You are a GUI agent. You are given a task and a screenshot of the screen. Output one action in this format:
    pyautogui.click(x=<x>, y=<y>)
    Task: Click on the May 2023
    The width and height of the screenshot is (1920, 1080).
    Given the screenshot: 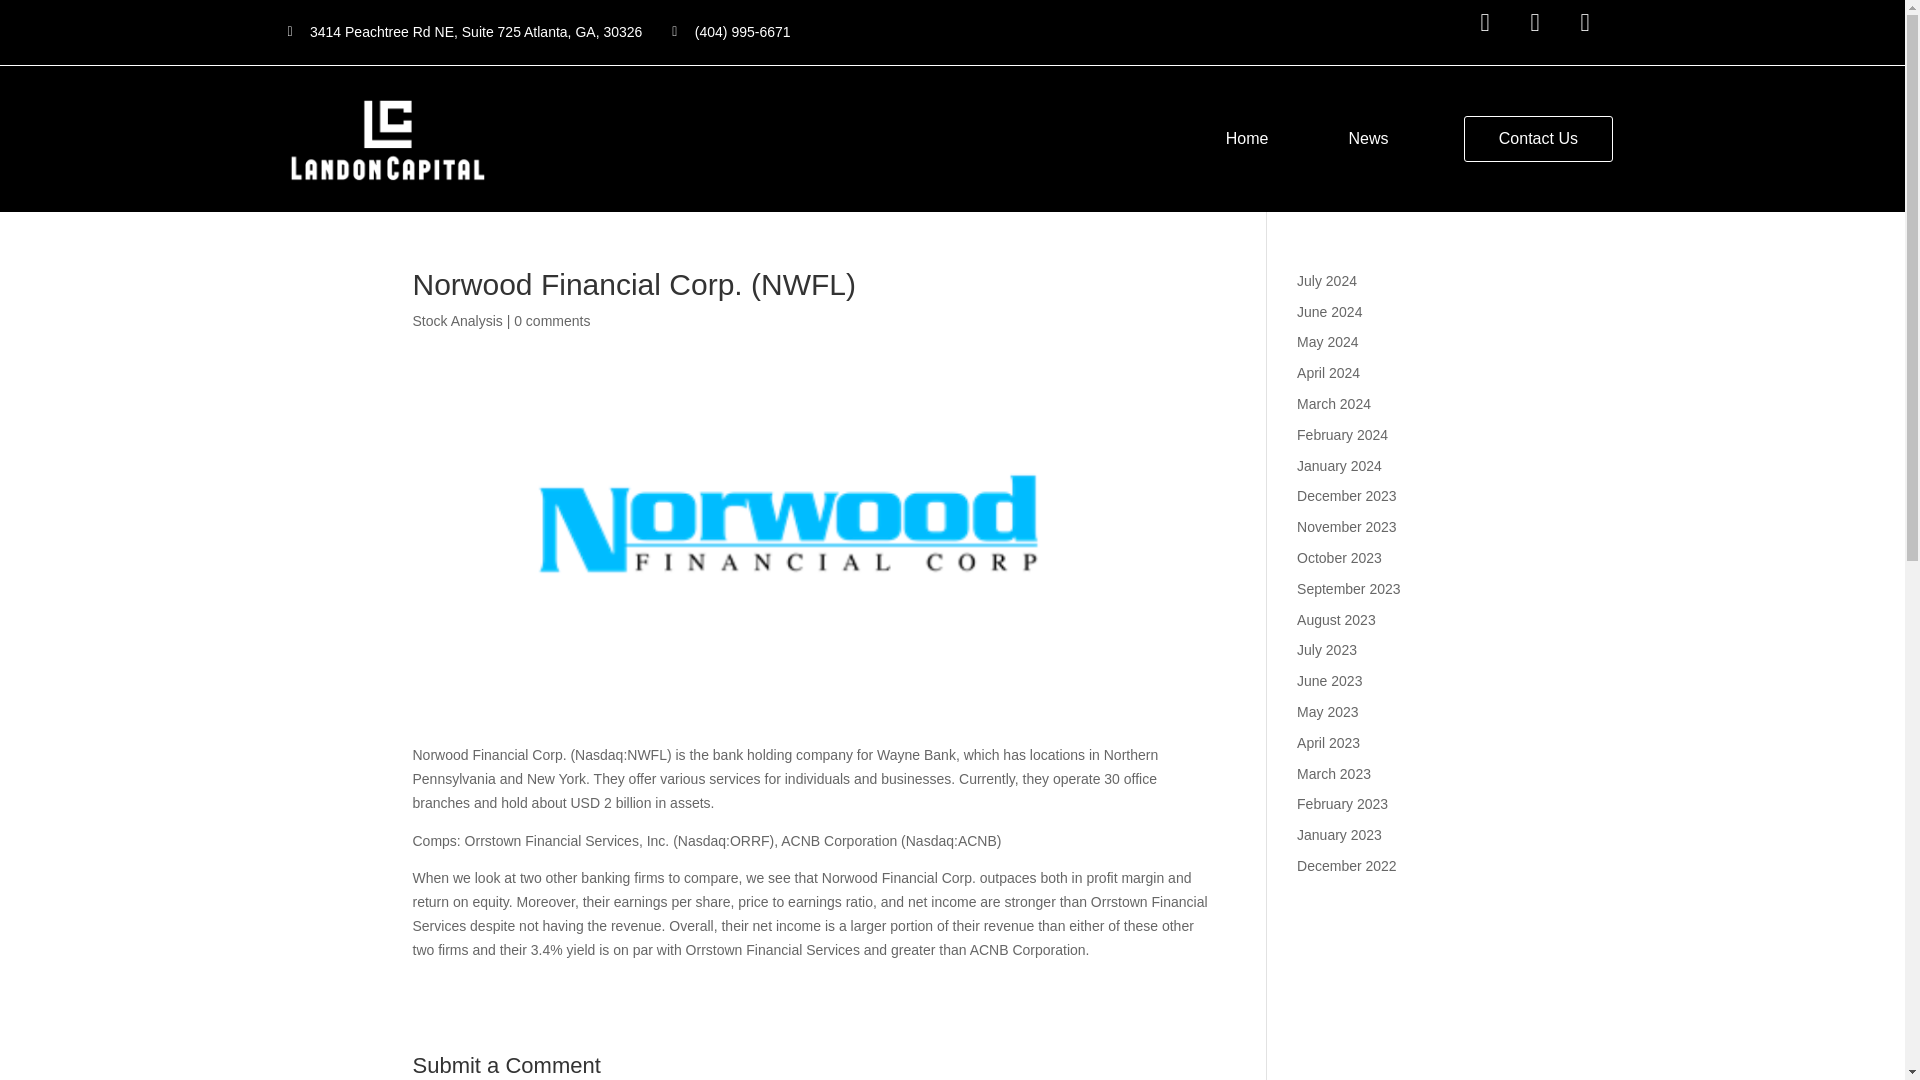 What is the action you would take?
    pyautogui.click(x=1327, y=712)
    